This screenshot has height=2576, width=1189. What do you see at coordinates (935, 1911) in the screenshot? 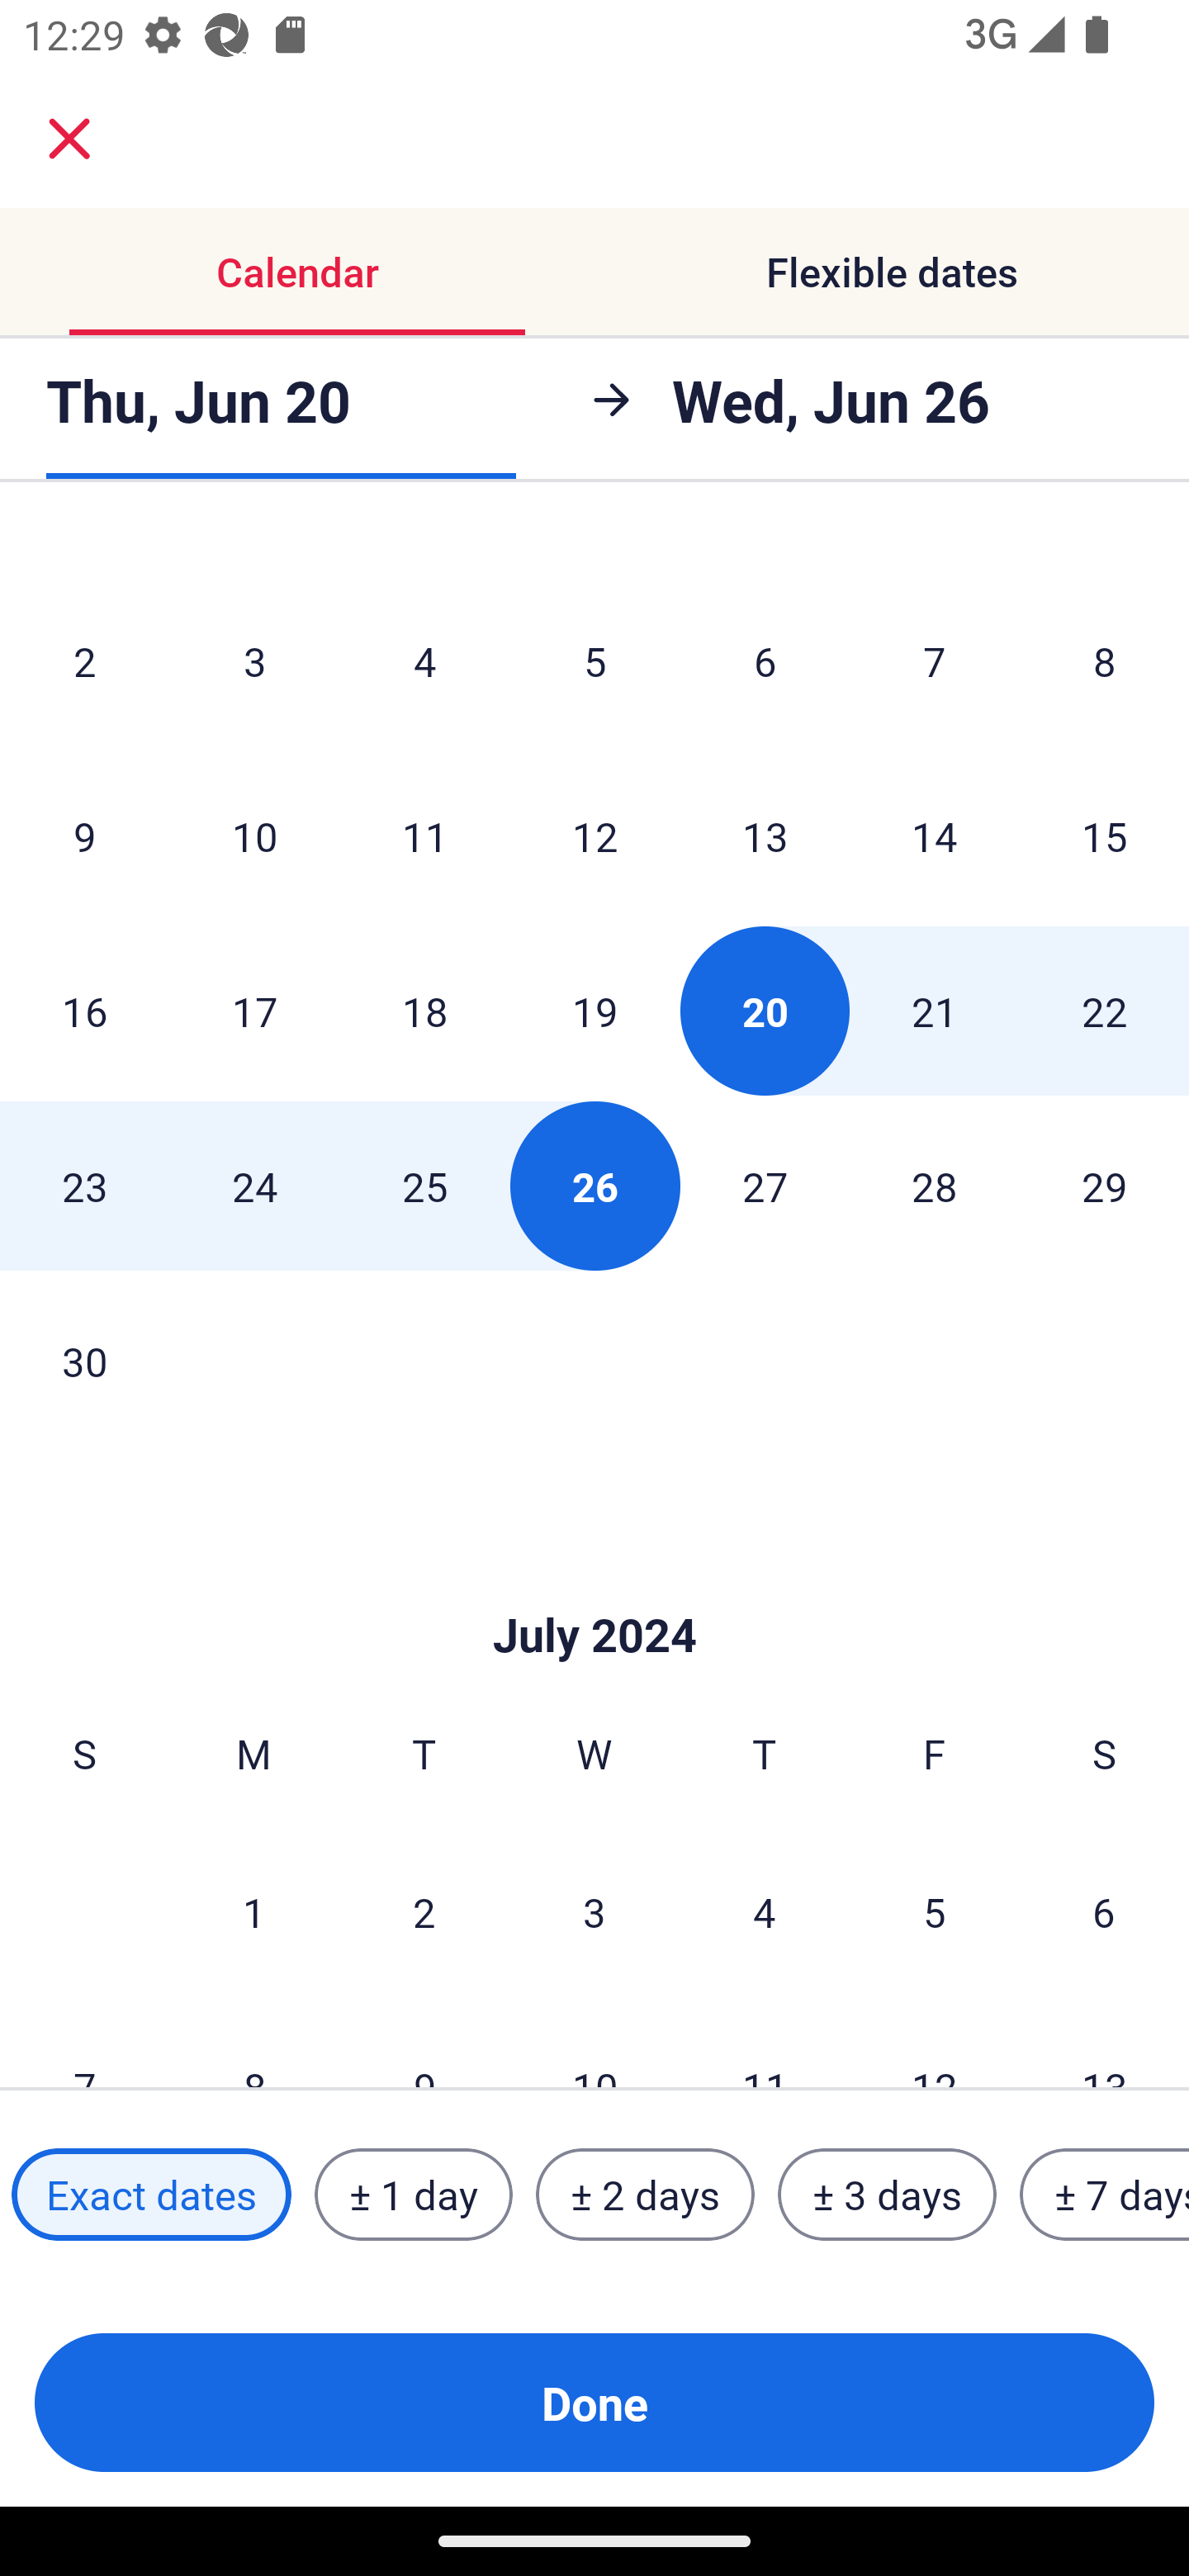
I see `5 Friday, July 5, 2024` at bounding box center [935, 1911].